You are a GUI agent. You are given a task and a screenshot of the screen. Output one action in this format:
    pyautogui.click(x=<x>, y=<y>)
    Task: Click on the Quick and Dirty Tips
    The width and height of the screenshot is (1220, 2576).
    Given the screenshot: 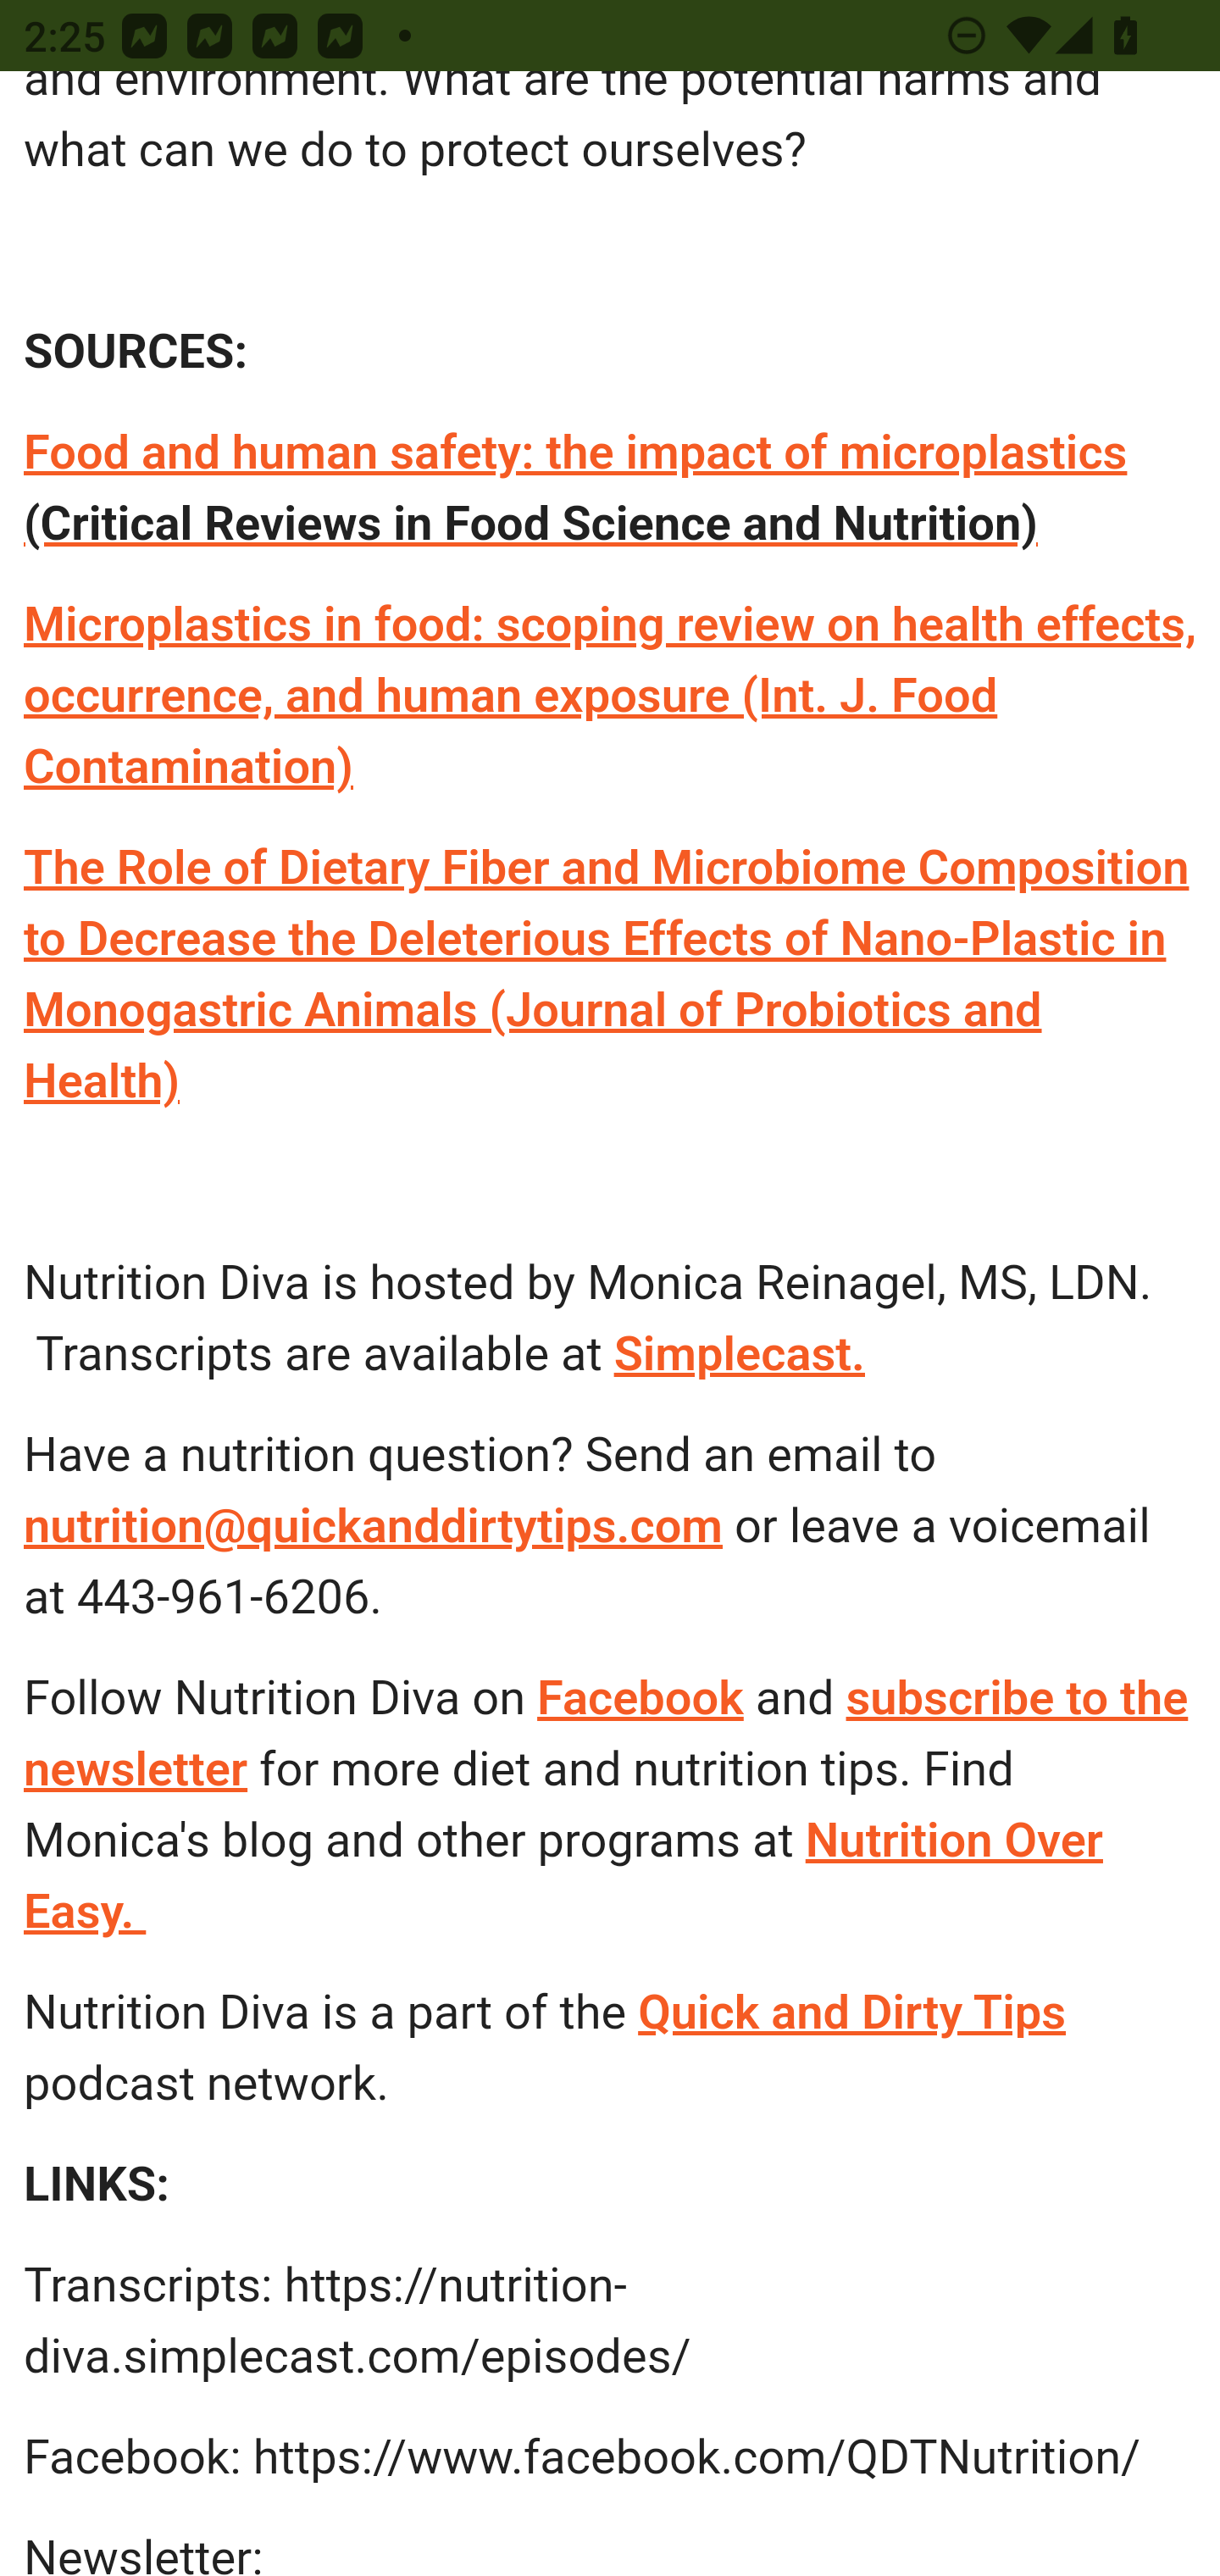 What is the action you would take?
    pyautogui.click(x=852, y=2012)
    